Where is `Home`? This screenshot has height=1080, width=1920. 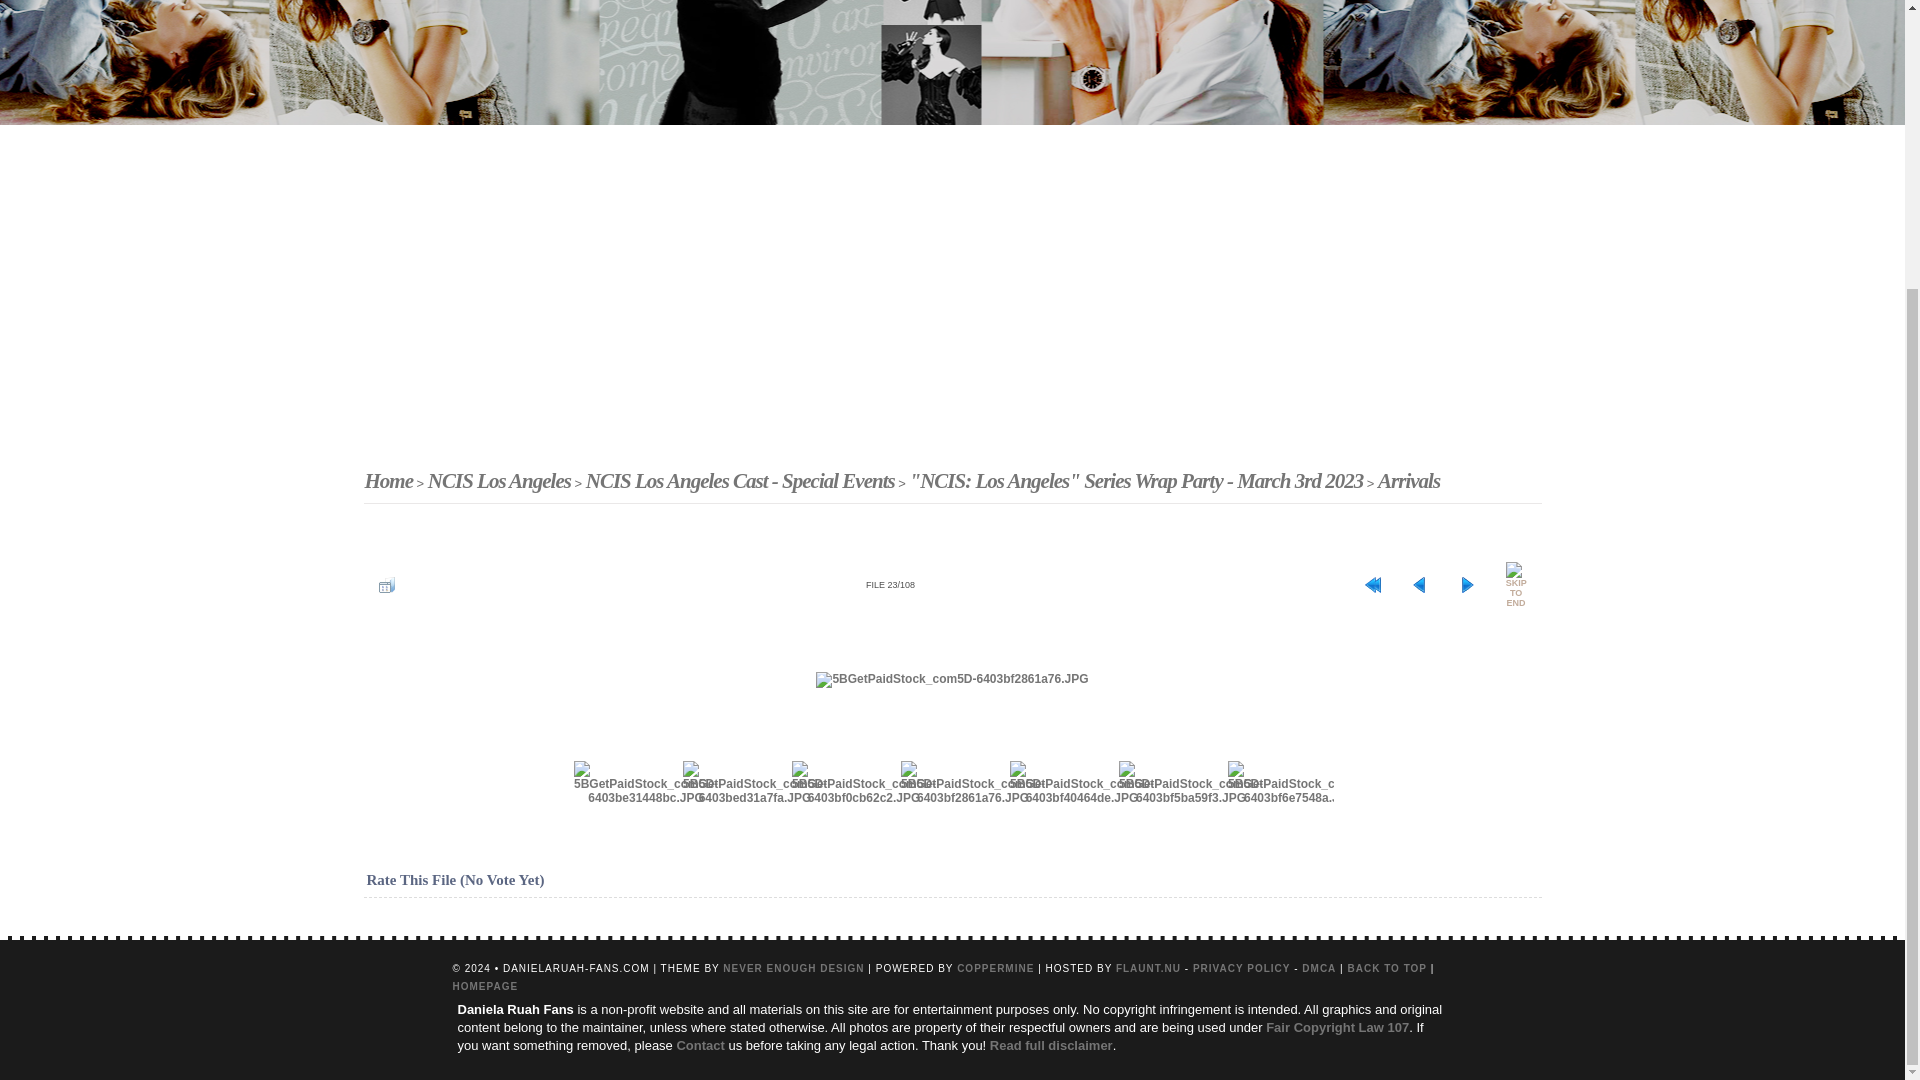 Home is located at coordinates (388, 480).